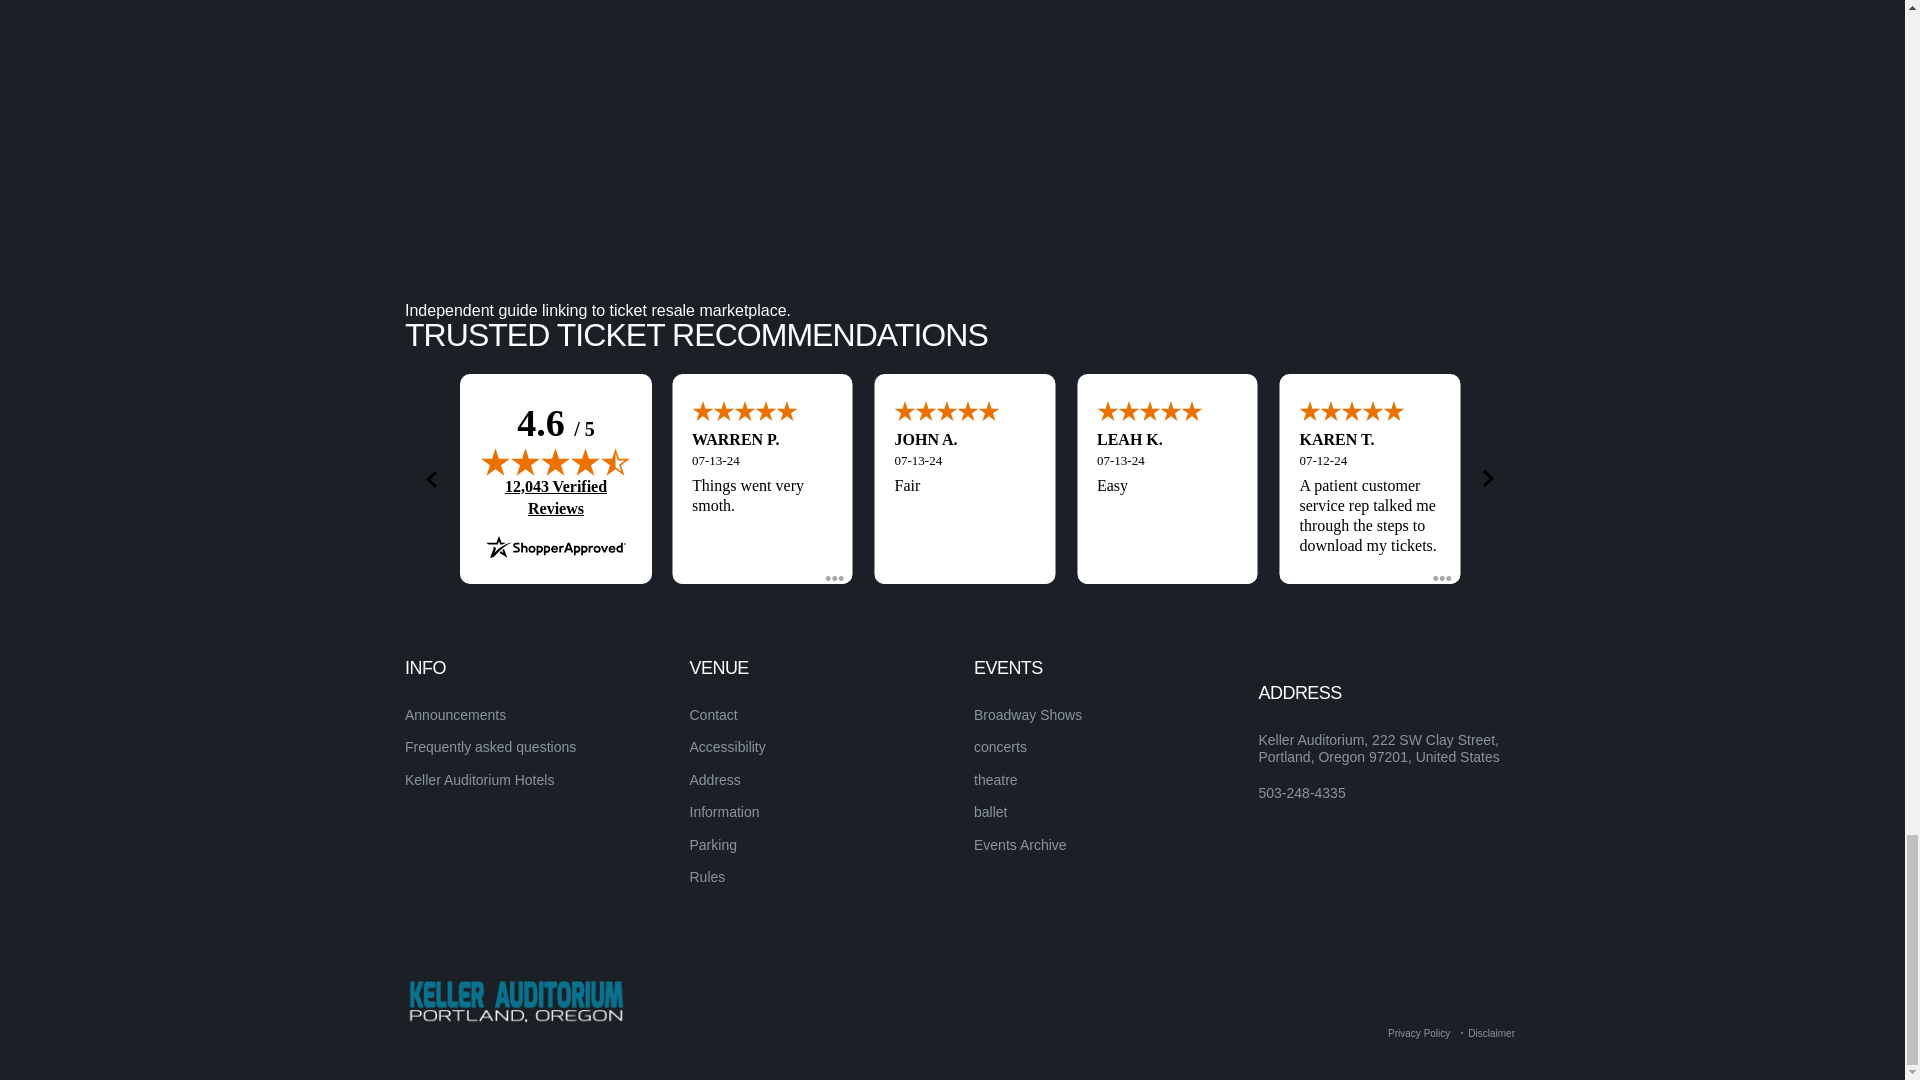  I want to click on Address, so click(715, 780).